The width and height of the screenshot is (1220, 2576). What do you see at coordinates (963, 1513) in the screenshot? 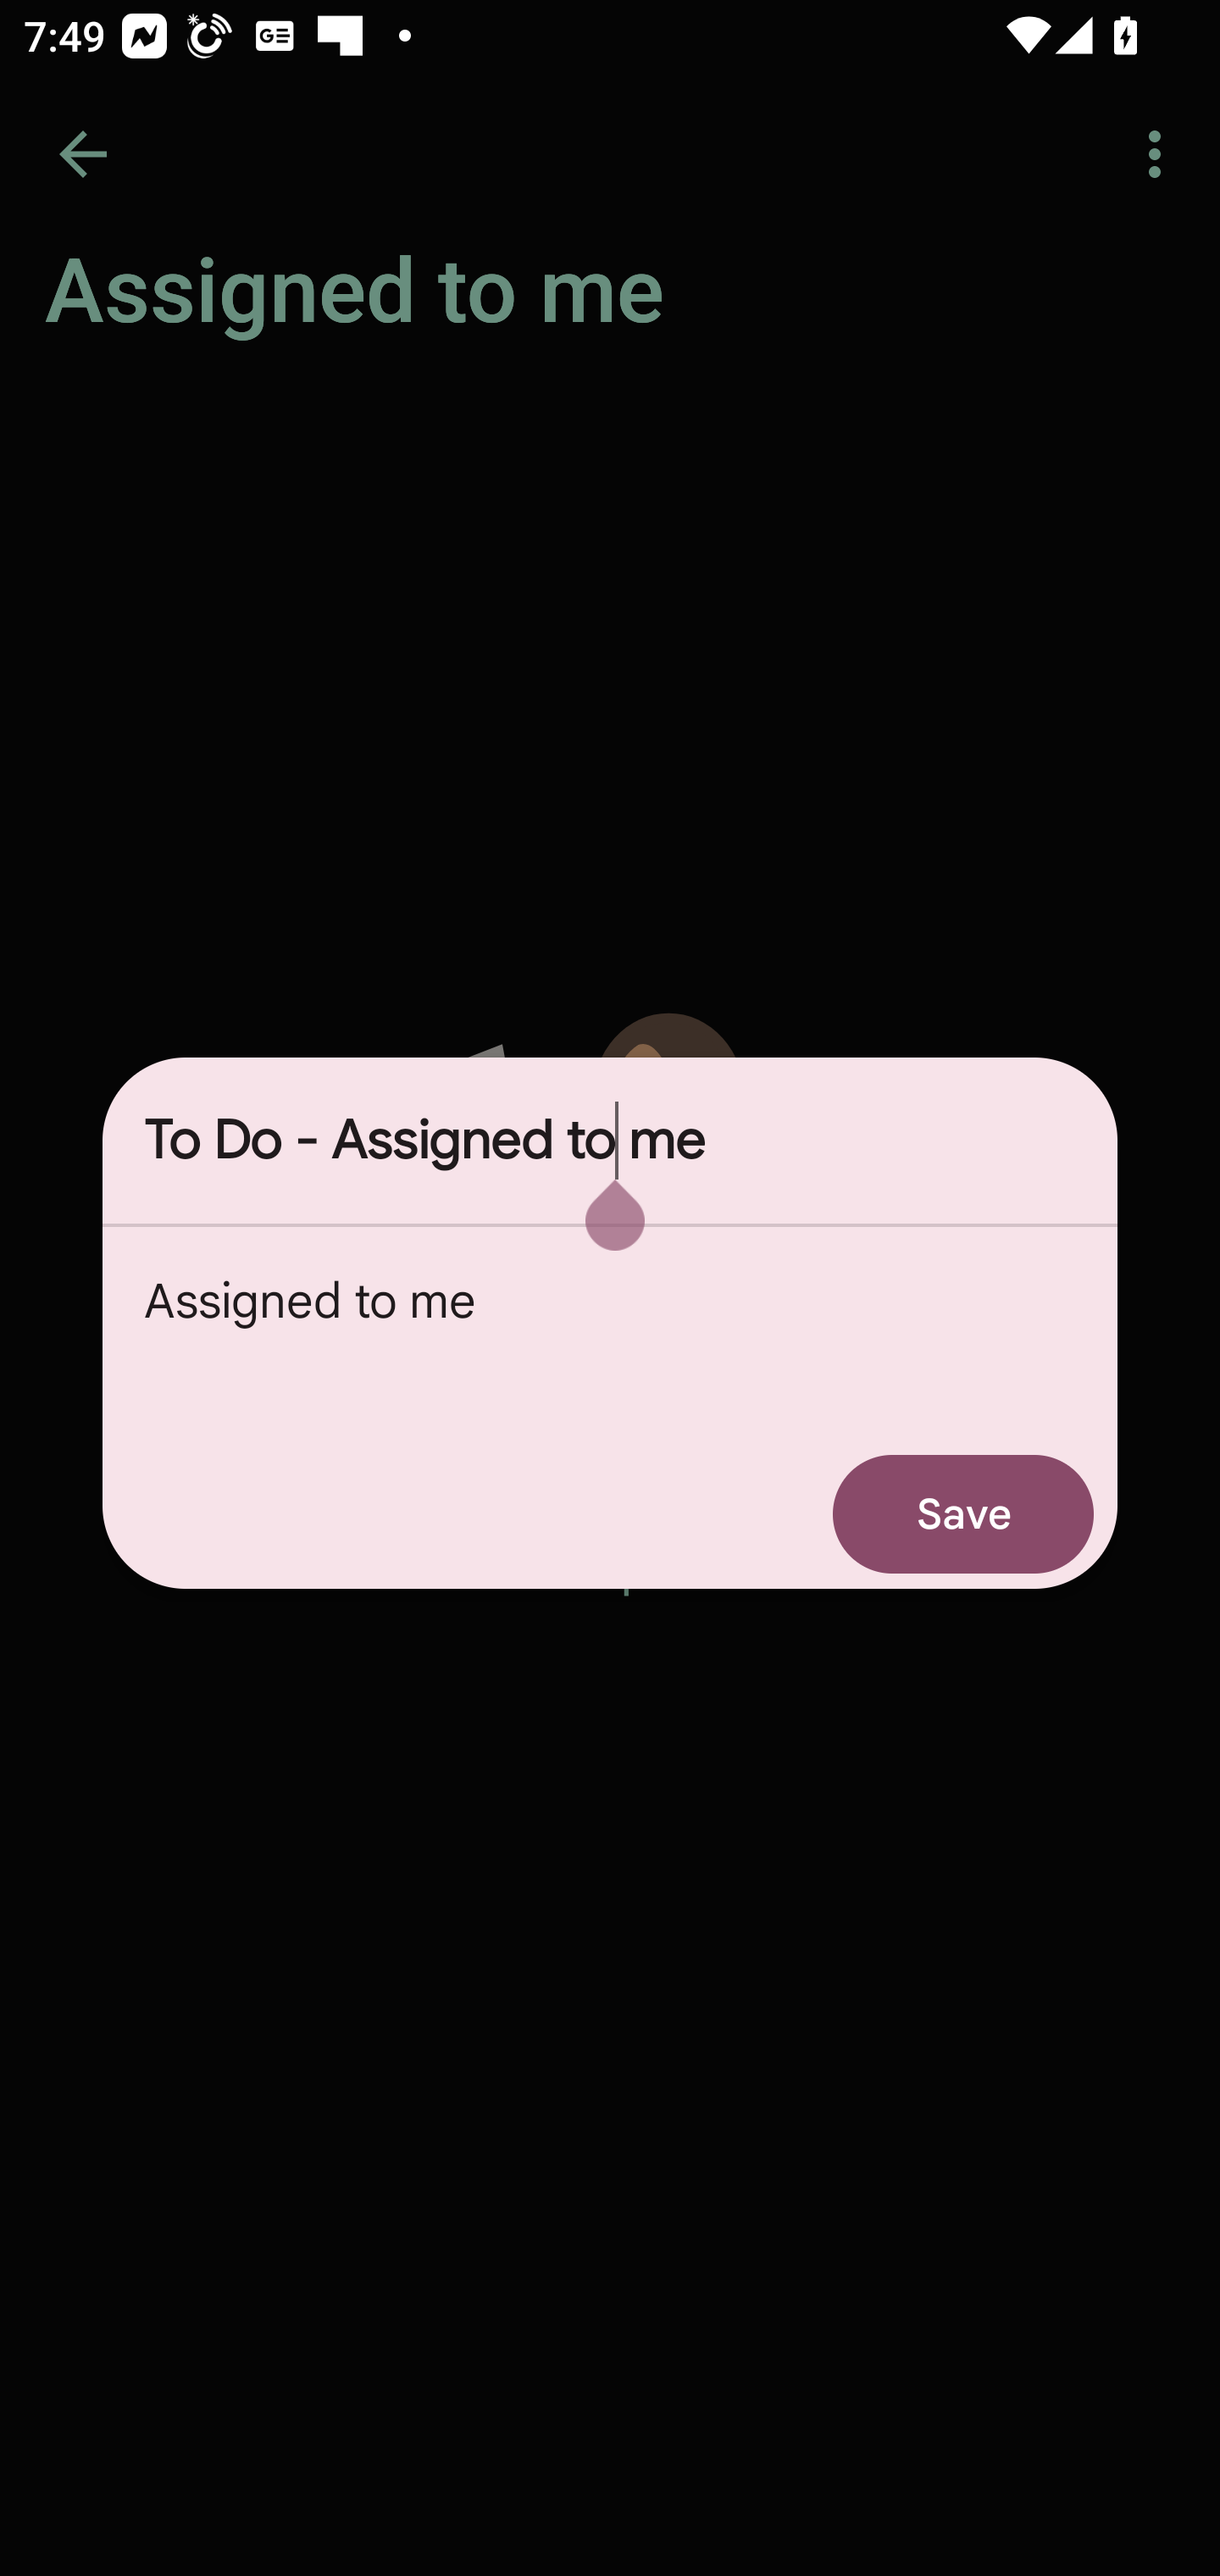
I see `Save` at bounding box center [963, 1513].